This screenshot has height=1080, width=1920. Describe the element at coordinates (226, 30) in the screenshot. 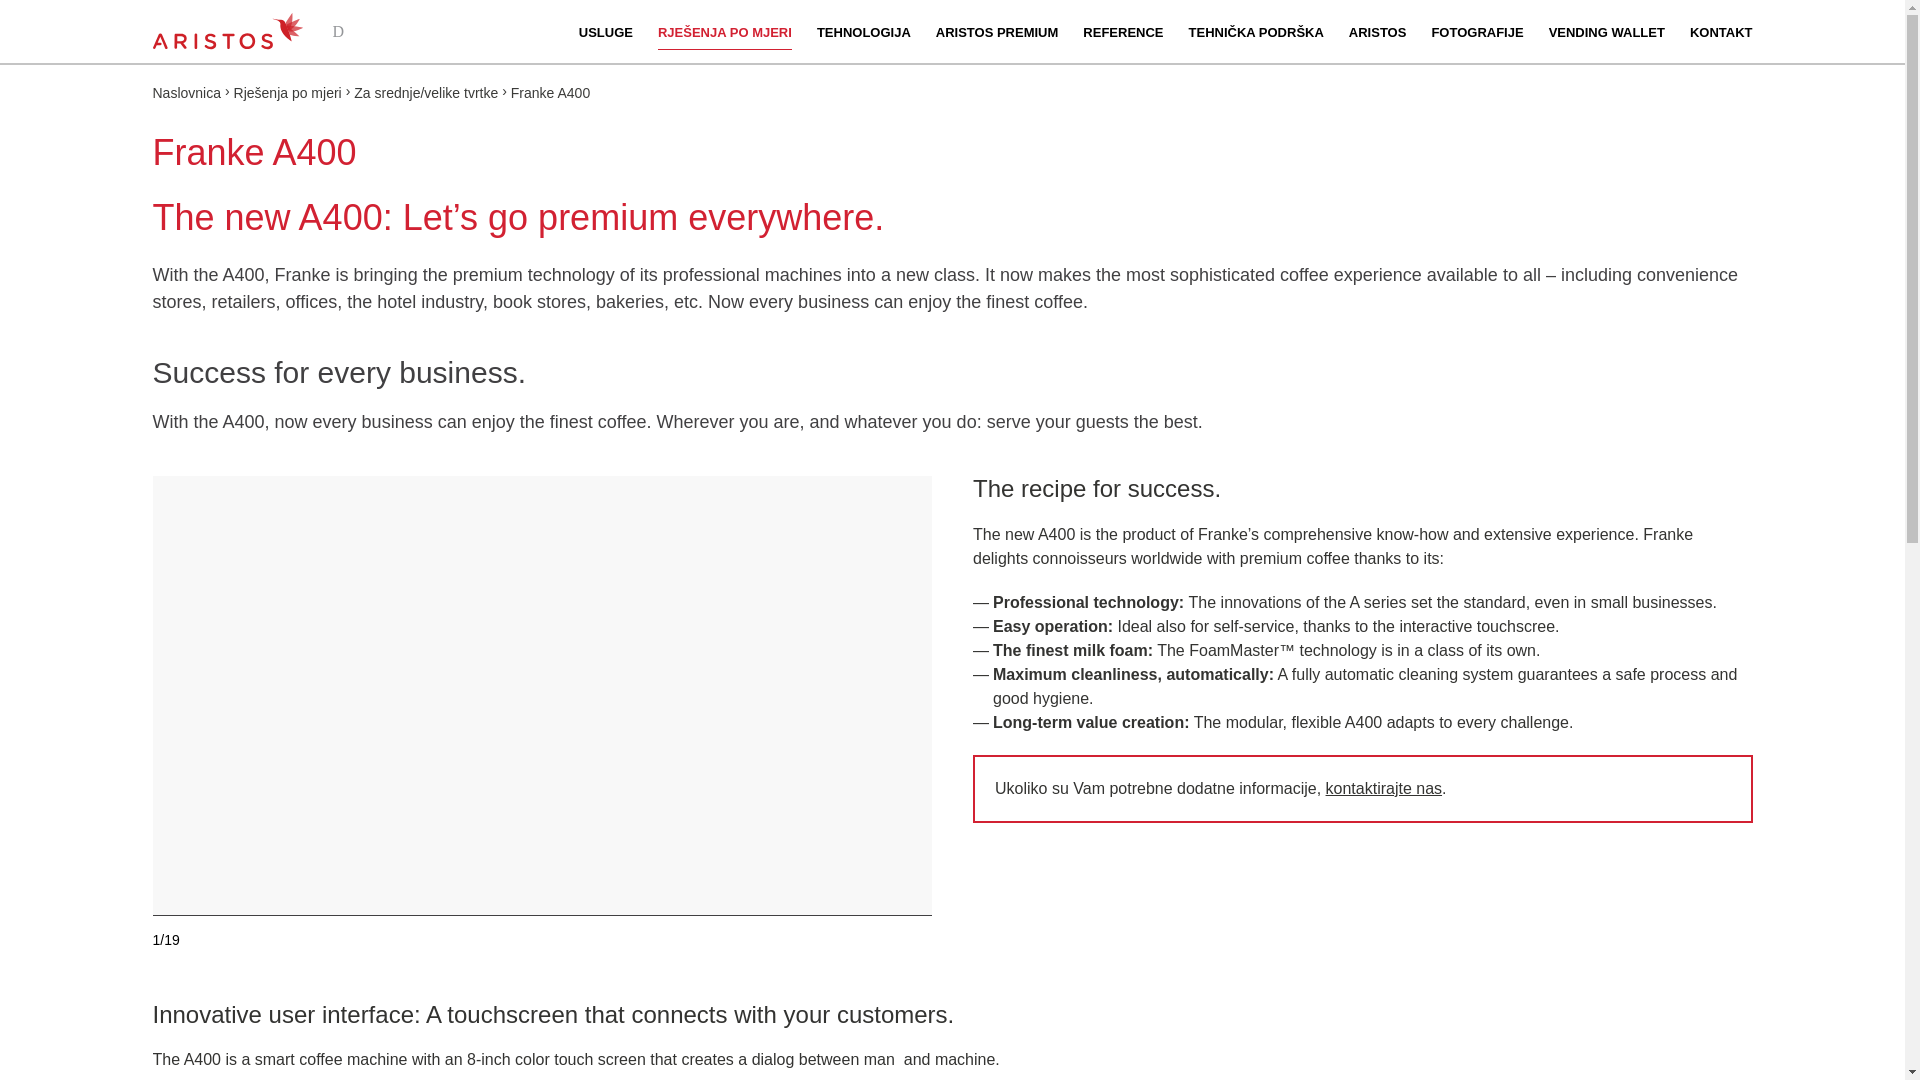

I see `Aristos` at that location.